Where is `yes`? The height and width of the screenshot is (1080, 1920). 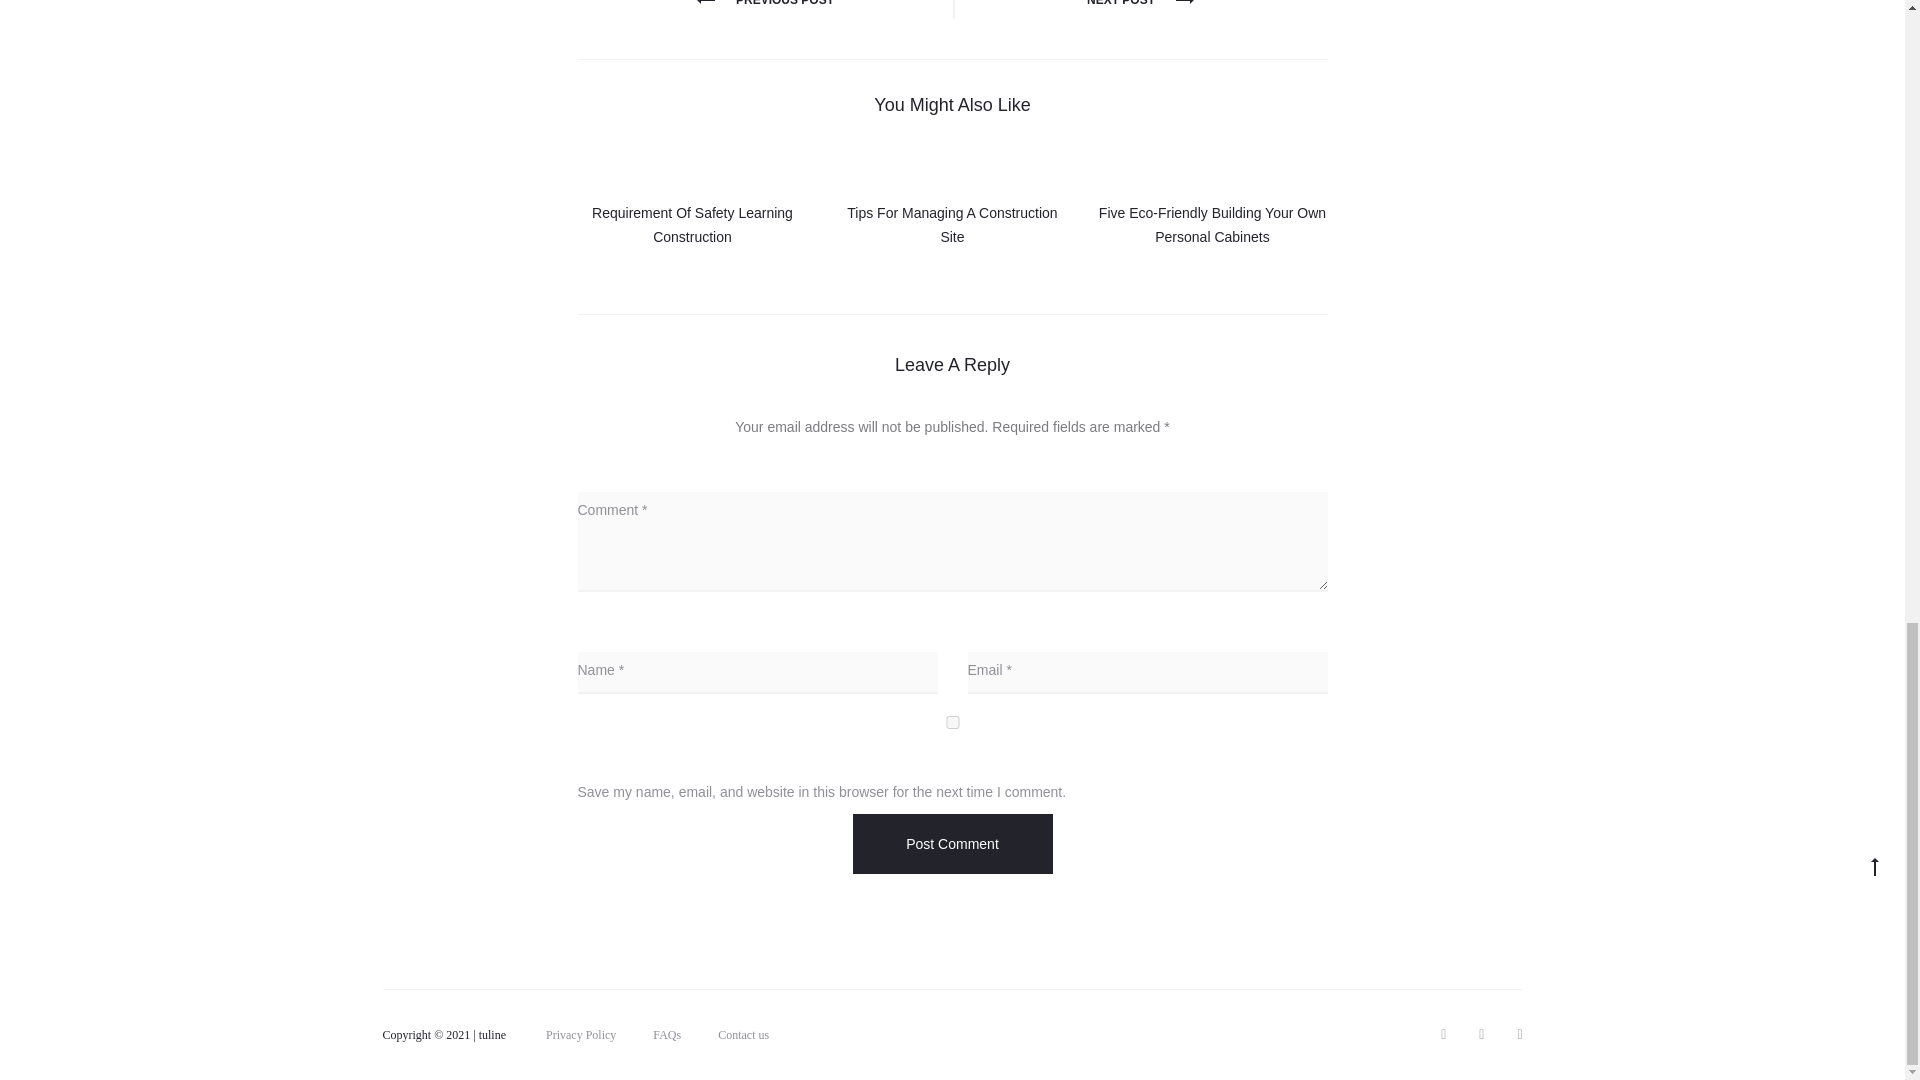 yes is located at coordinates (952, 722).